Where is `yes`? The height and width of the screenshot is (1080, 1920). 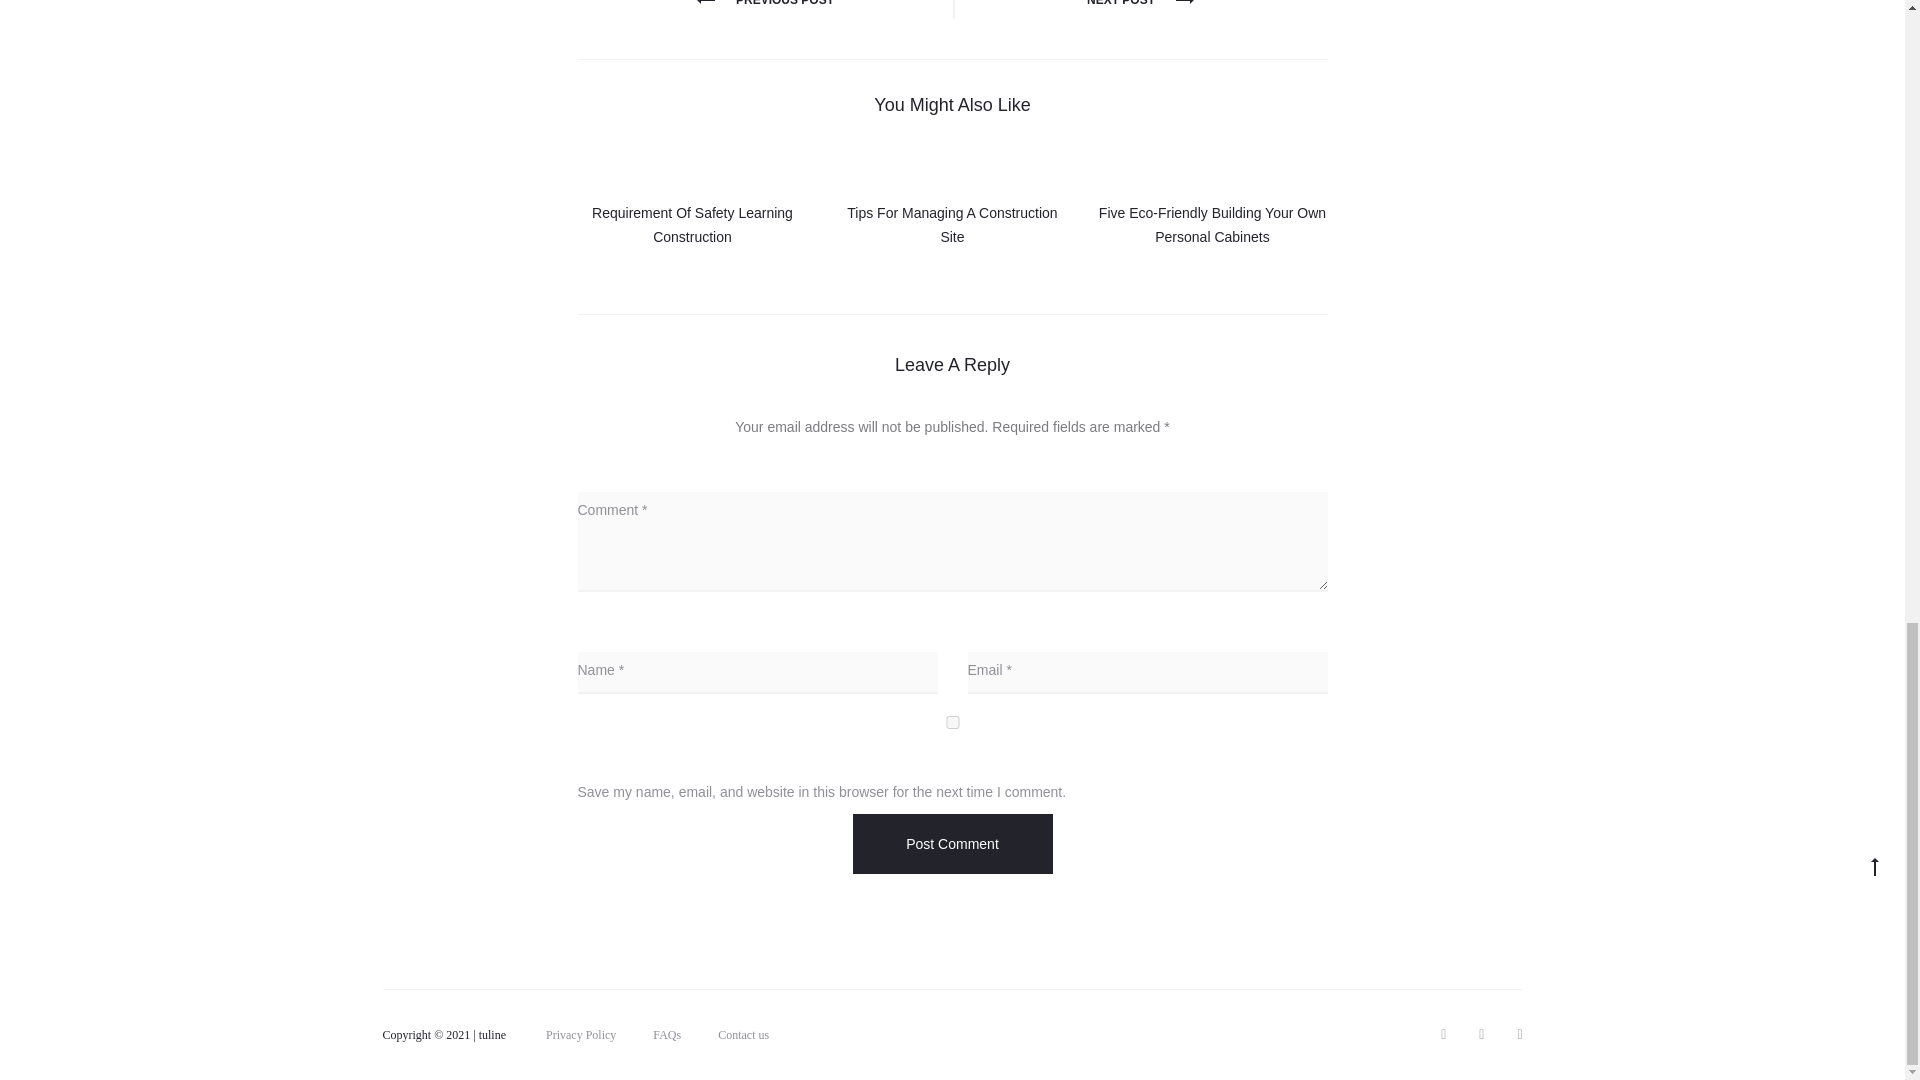 yes is located at coordinates (952, 722).